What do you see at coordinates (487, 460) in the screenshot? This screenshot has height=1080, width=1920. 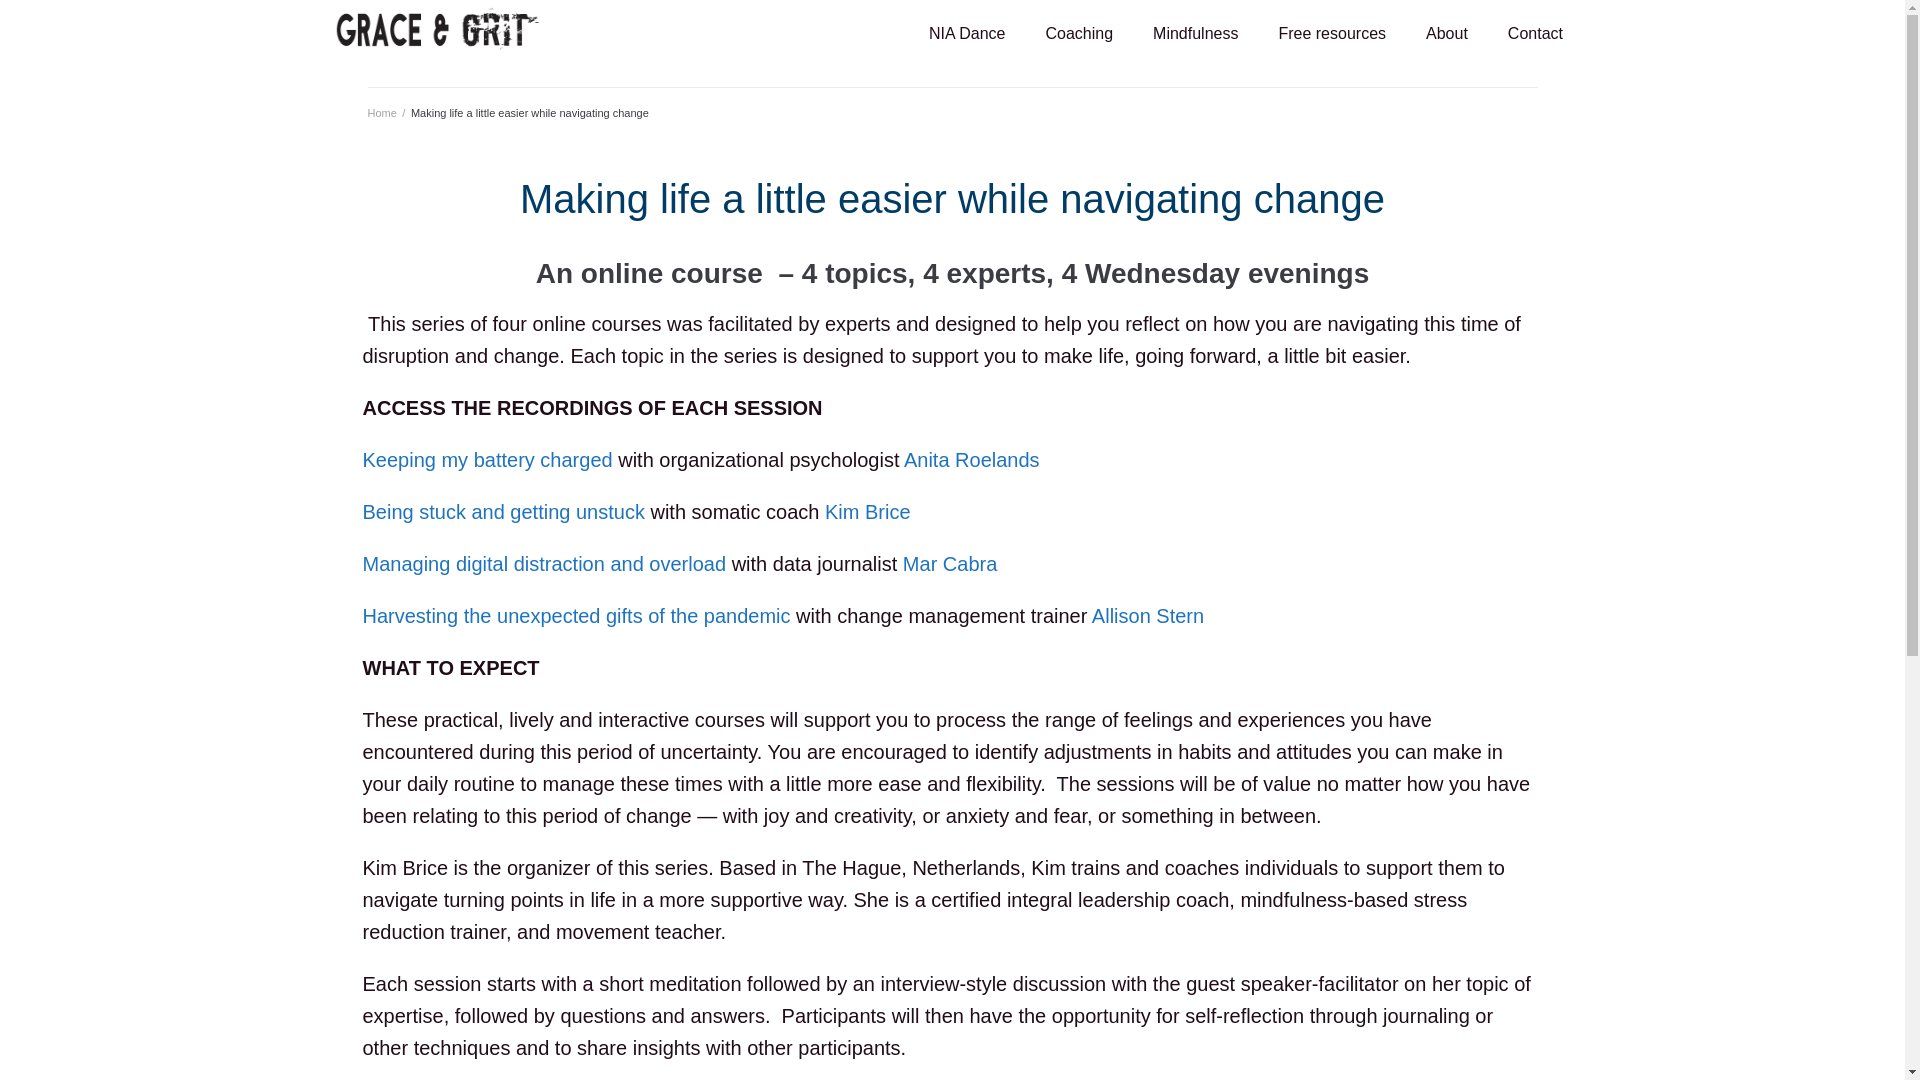 I see `Keeping my battery charged` at bounding box center [487, 460].